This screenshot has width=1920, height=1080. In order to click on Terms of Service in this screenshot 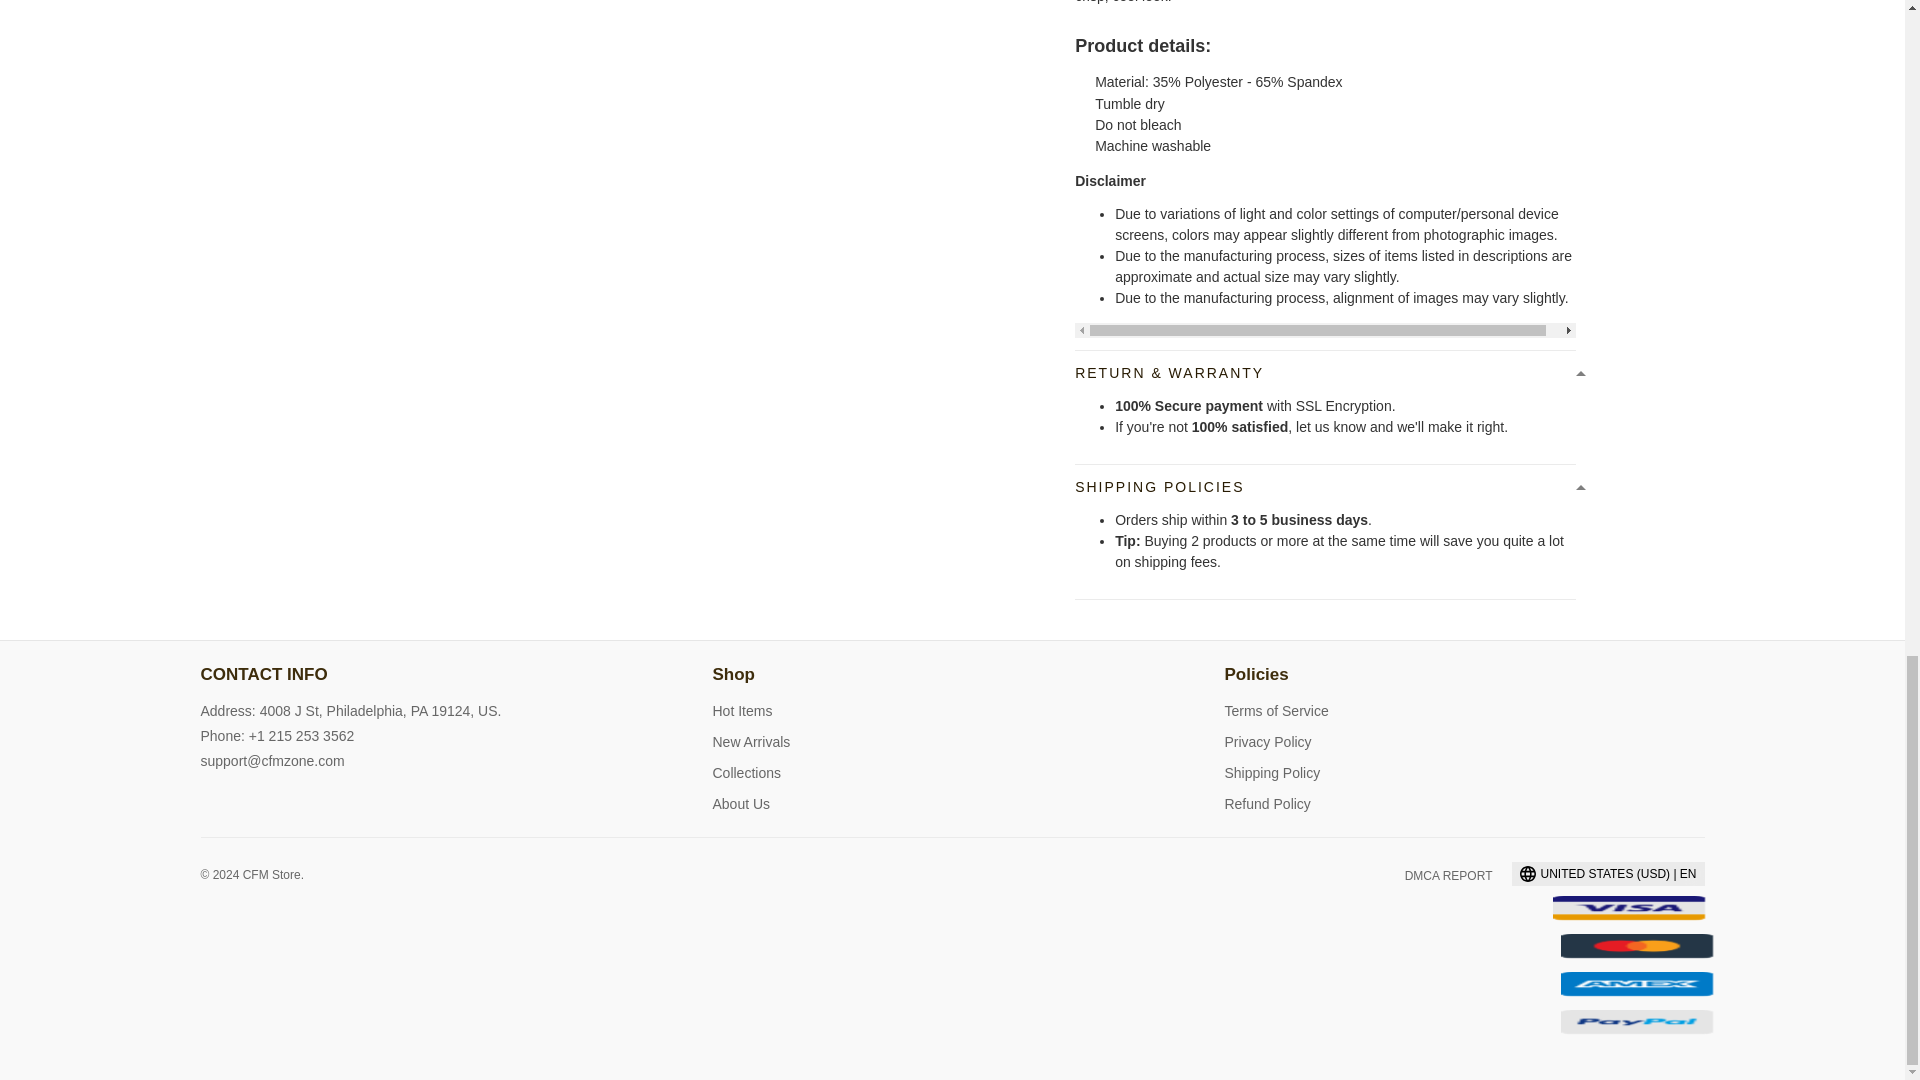, I will do `click(1276, 711)`.